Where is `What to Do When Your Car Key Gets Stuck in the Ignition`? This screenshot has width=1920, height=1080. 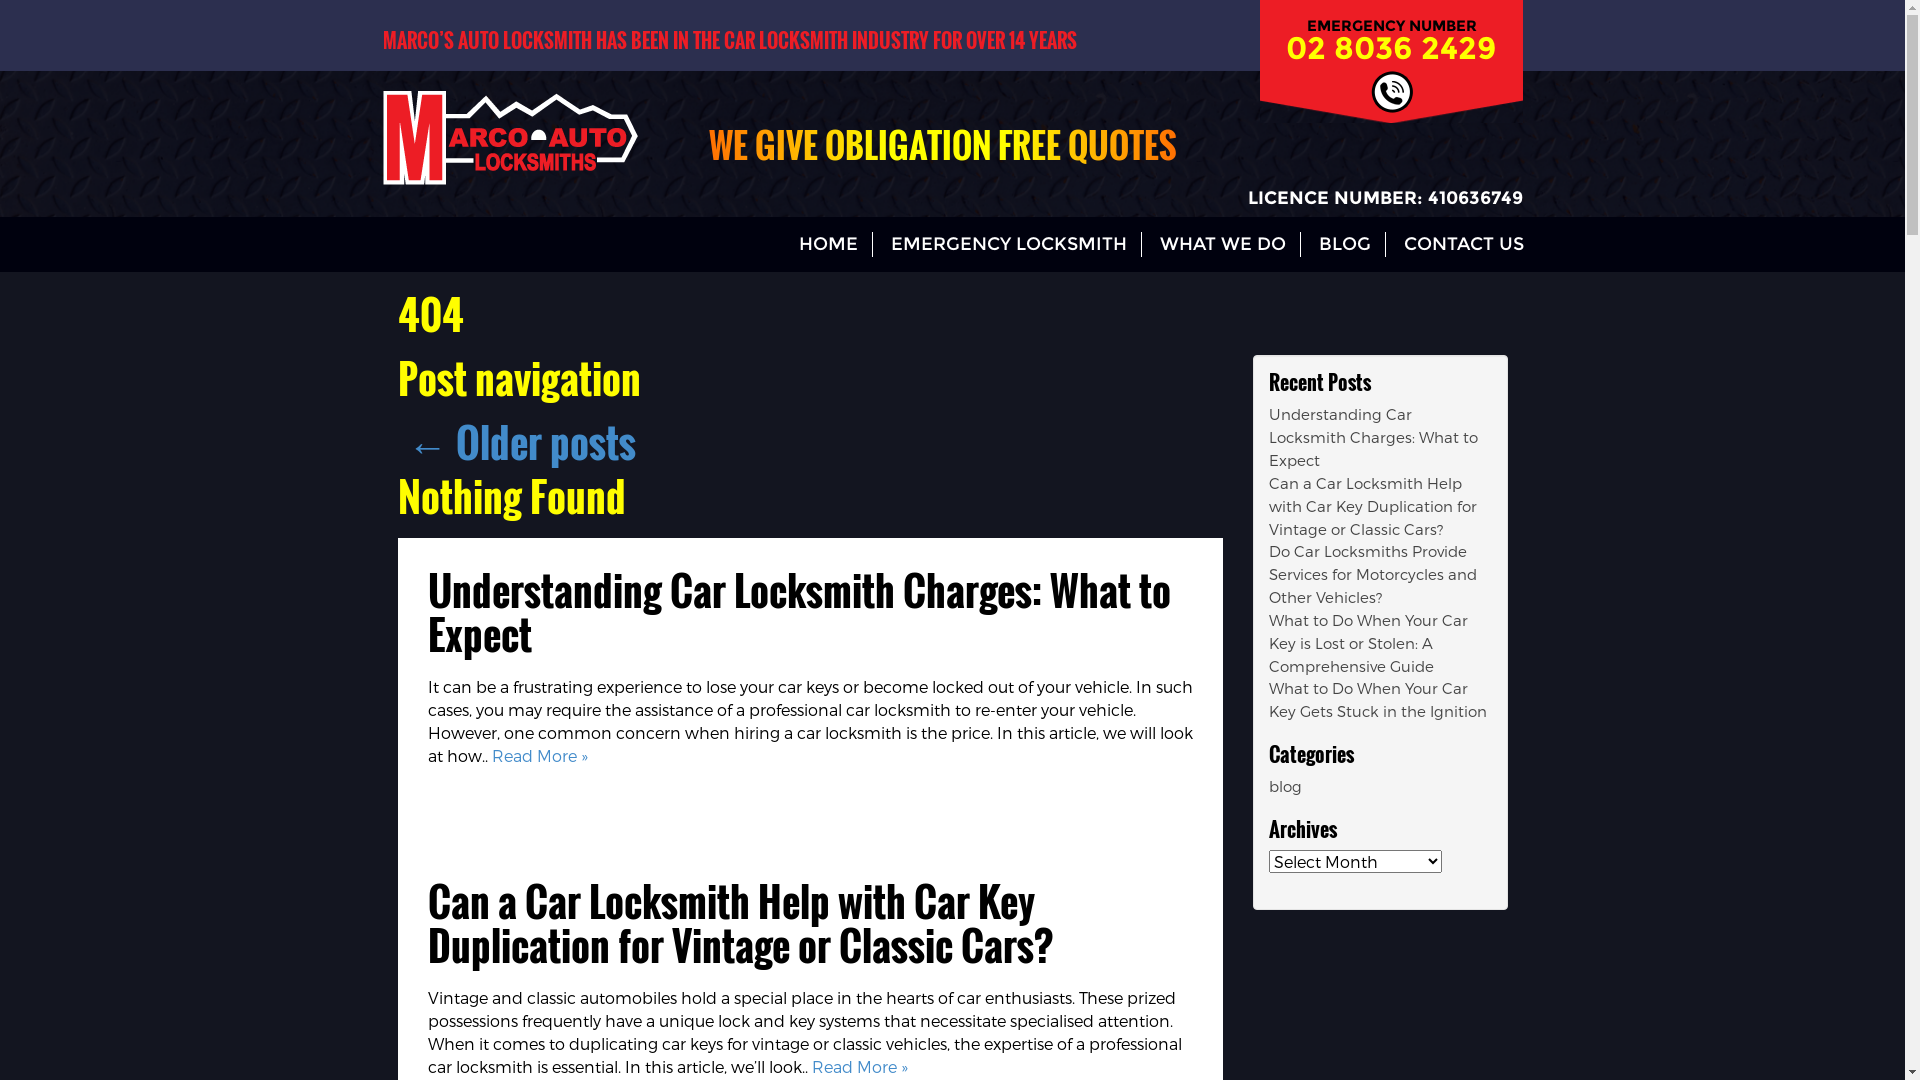 What to Do When Your Car Key Gets Stuck in the Ignition is located at coordinates (1377, 700).